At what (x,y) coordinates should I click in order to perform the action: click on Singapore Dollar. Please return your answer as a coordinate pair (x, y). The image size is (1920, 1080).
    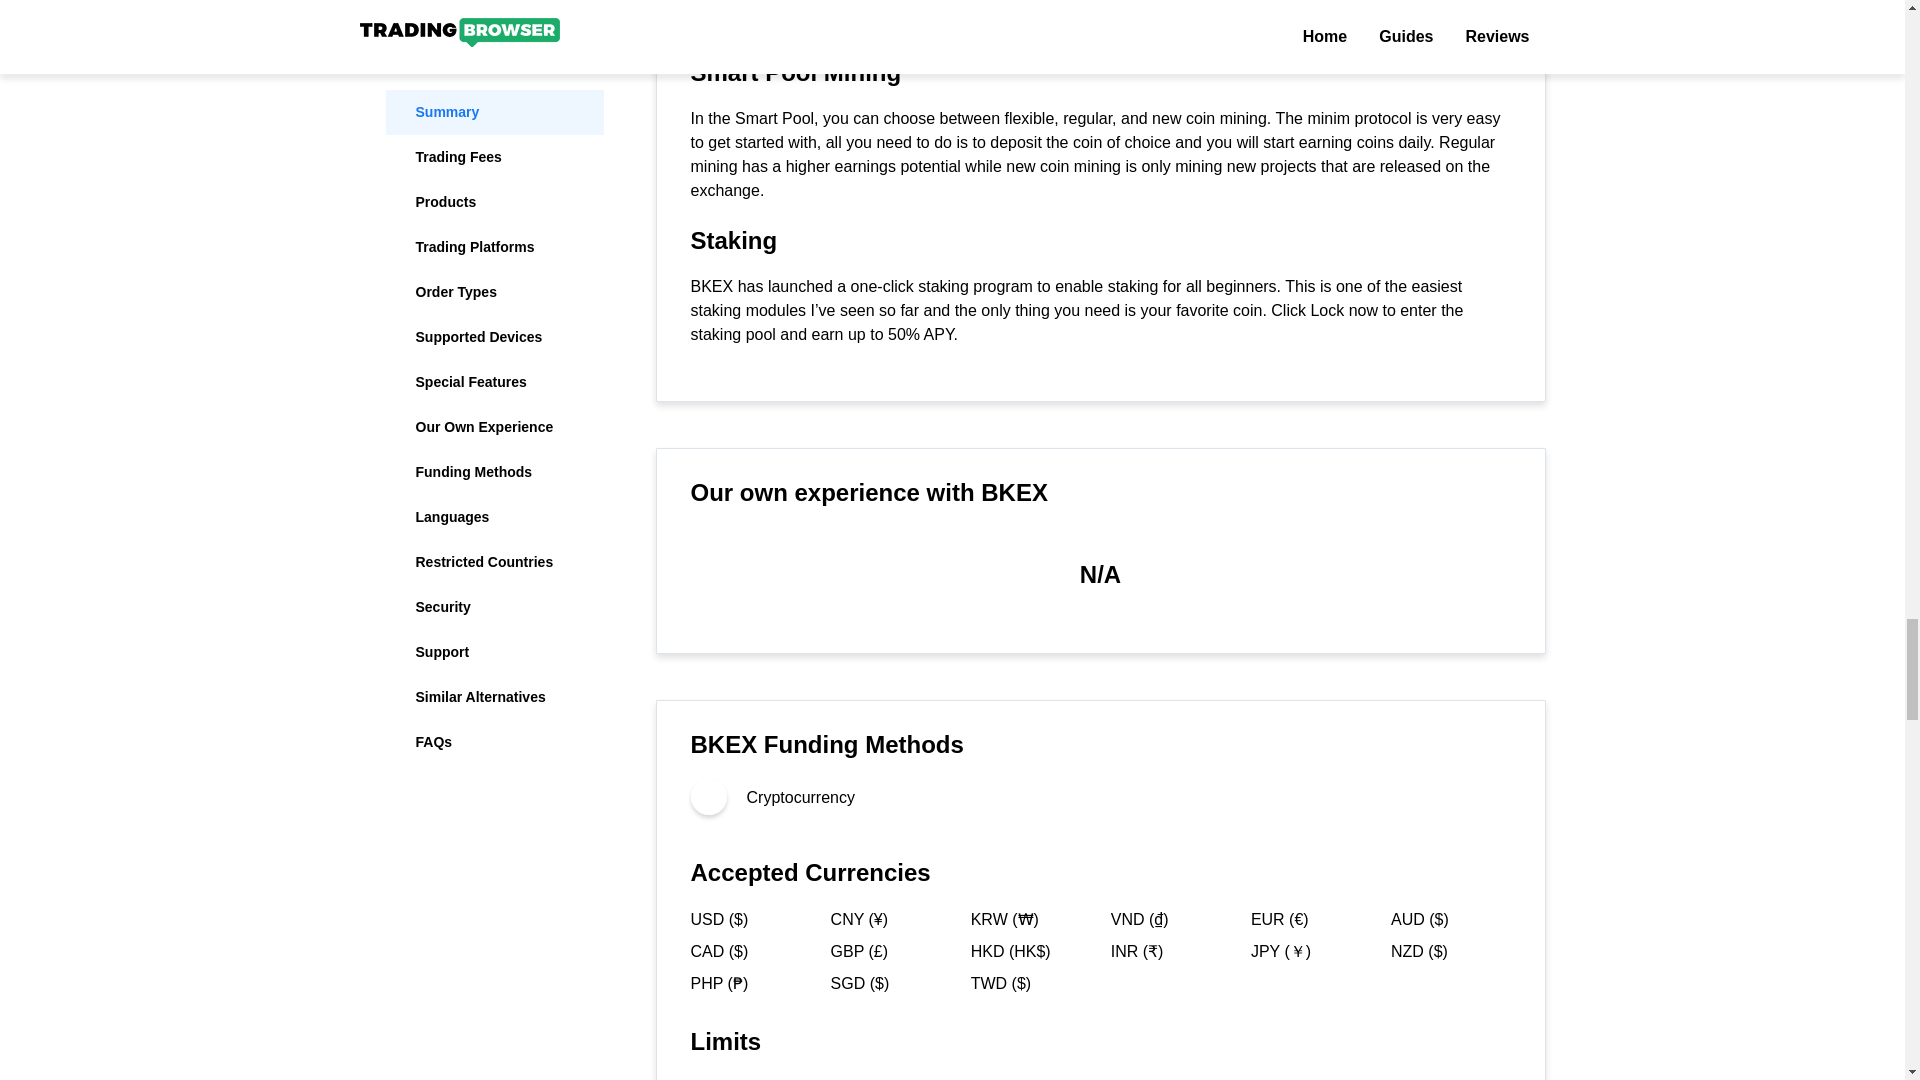
    Looking at the image, I should click on (888, 984).